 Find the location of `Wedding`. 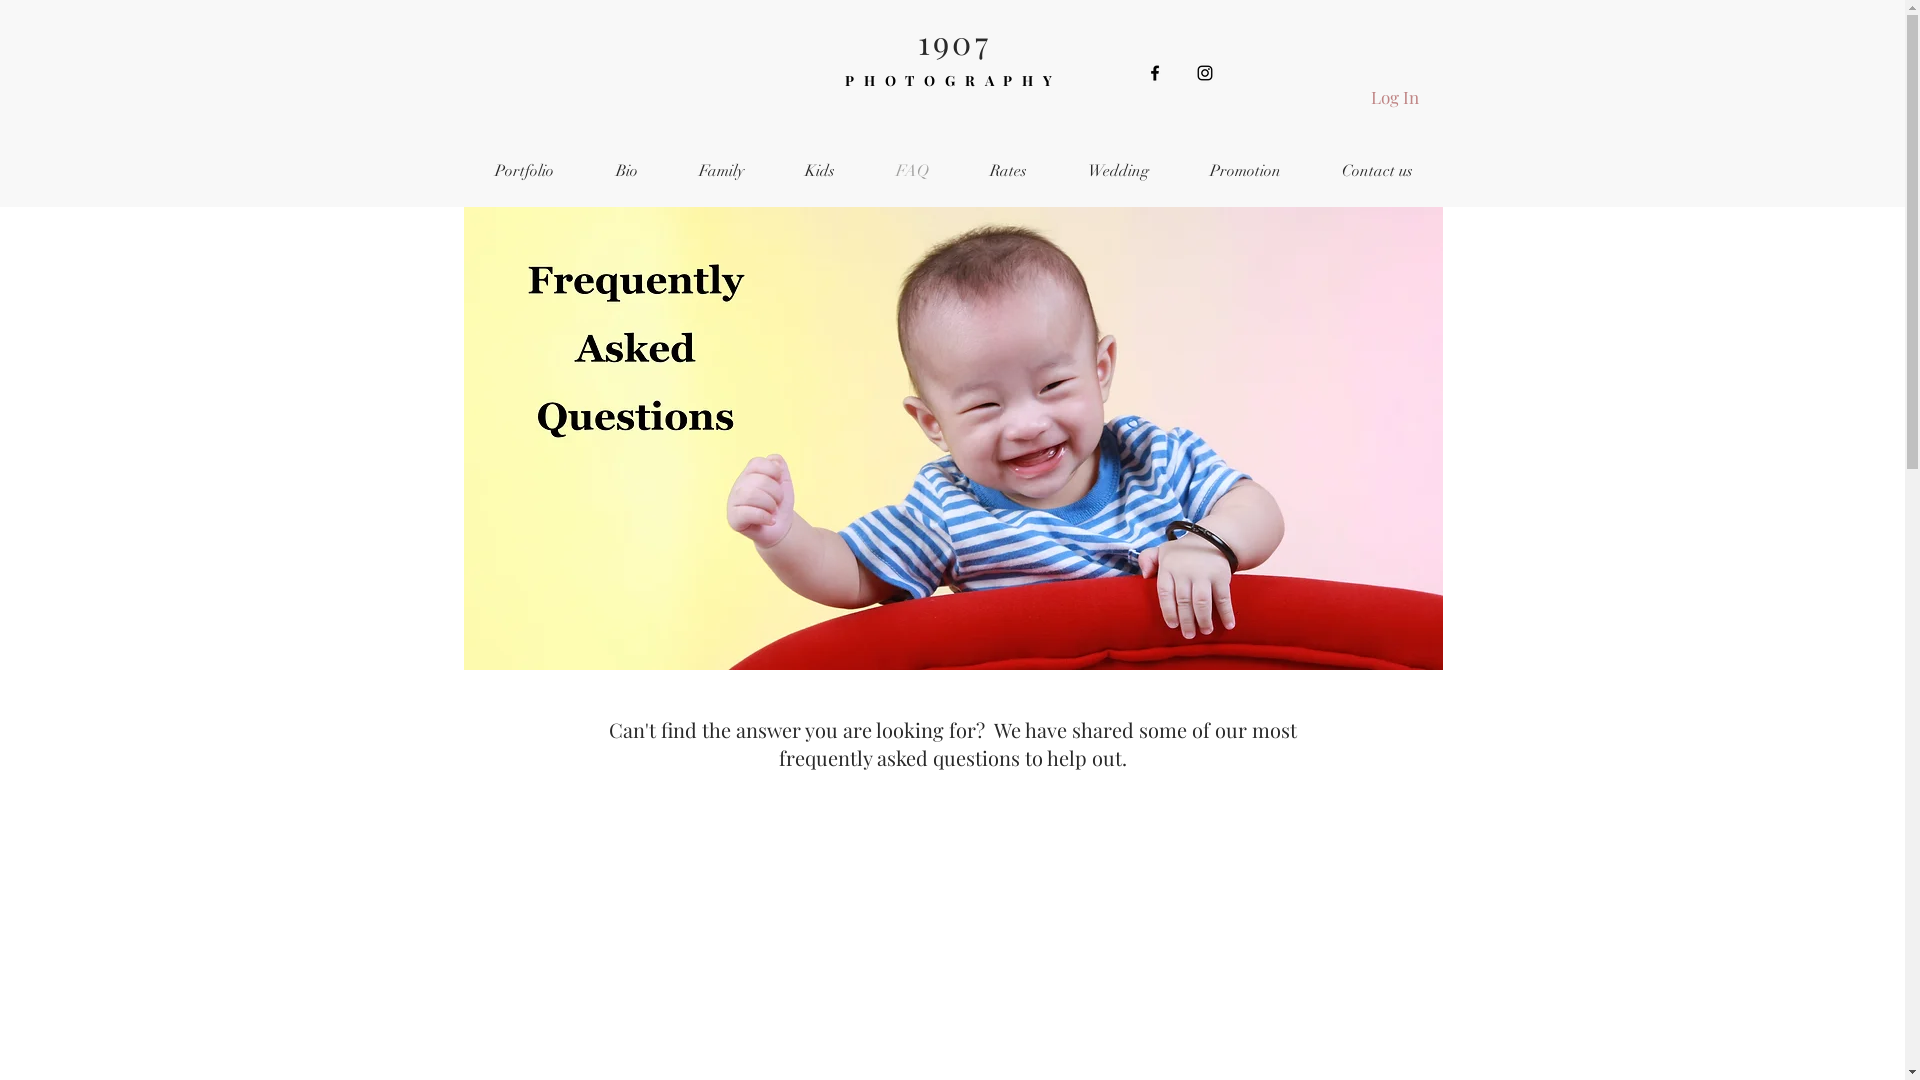

Wedding is located at coordinates (1119, 172).